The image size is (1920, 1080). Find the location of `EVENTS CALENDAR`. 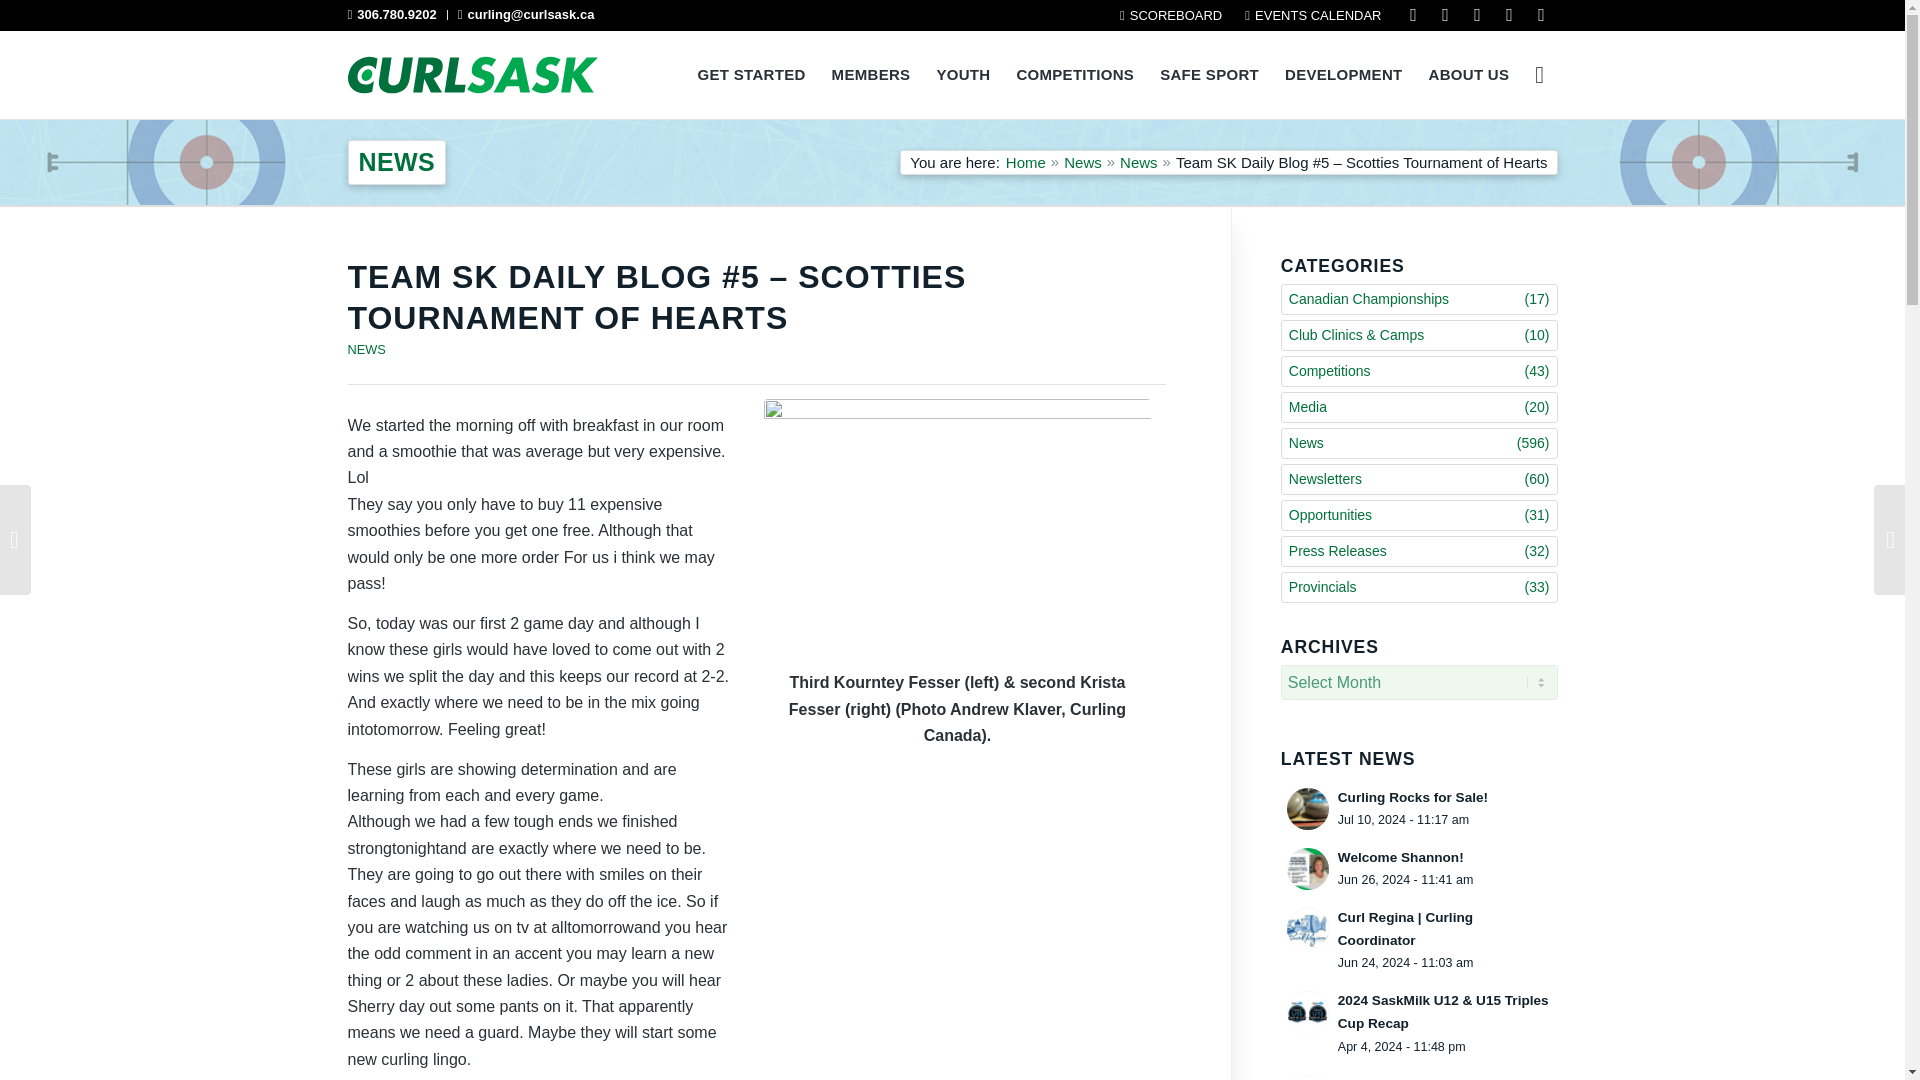

EVENTS CALENDAR is located at coordinates (1313, 15).